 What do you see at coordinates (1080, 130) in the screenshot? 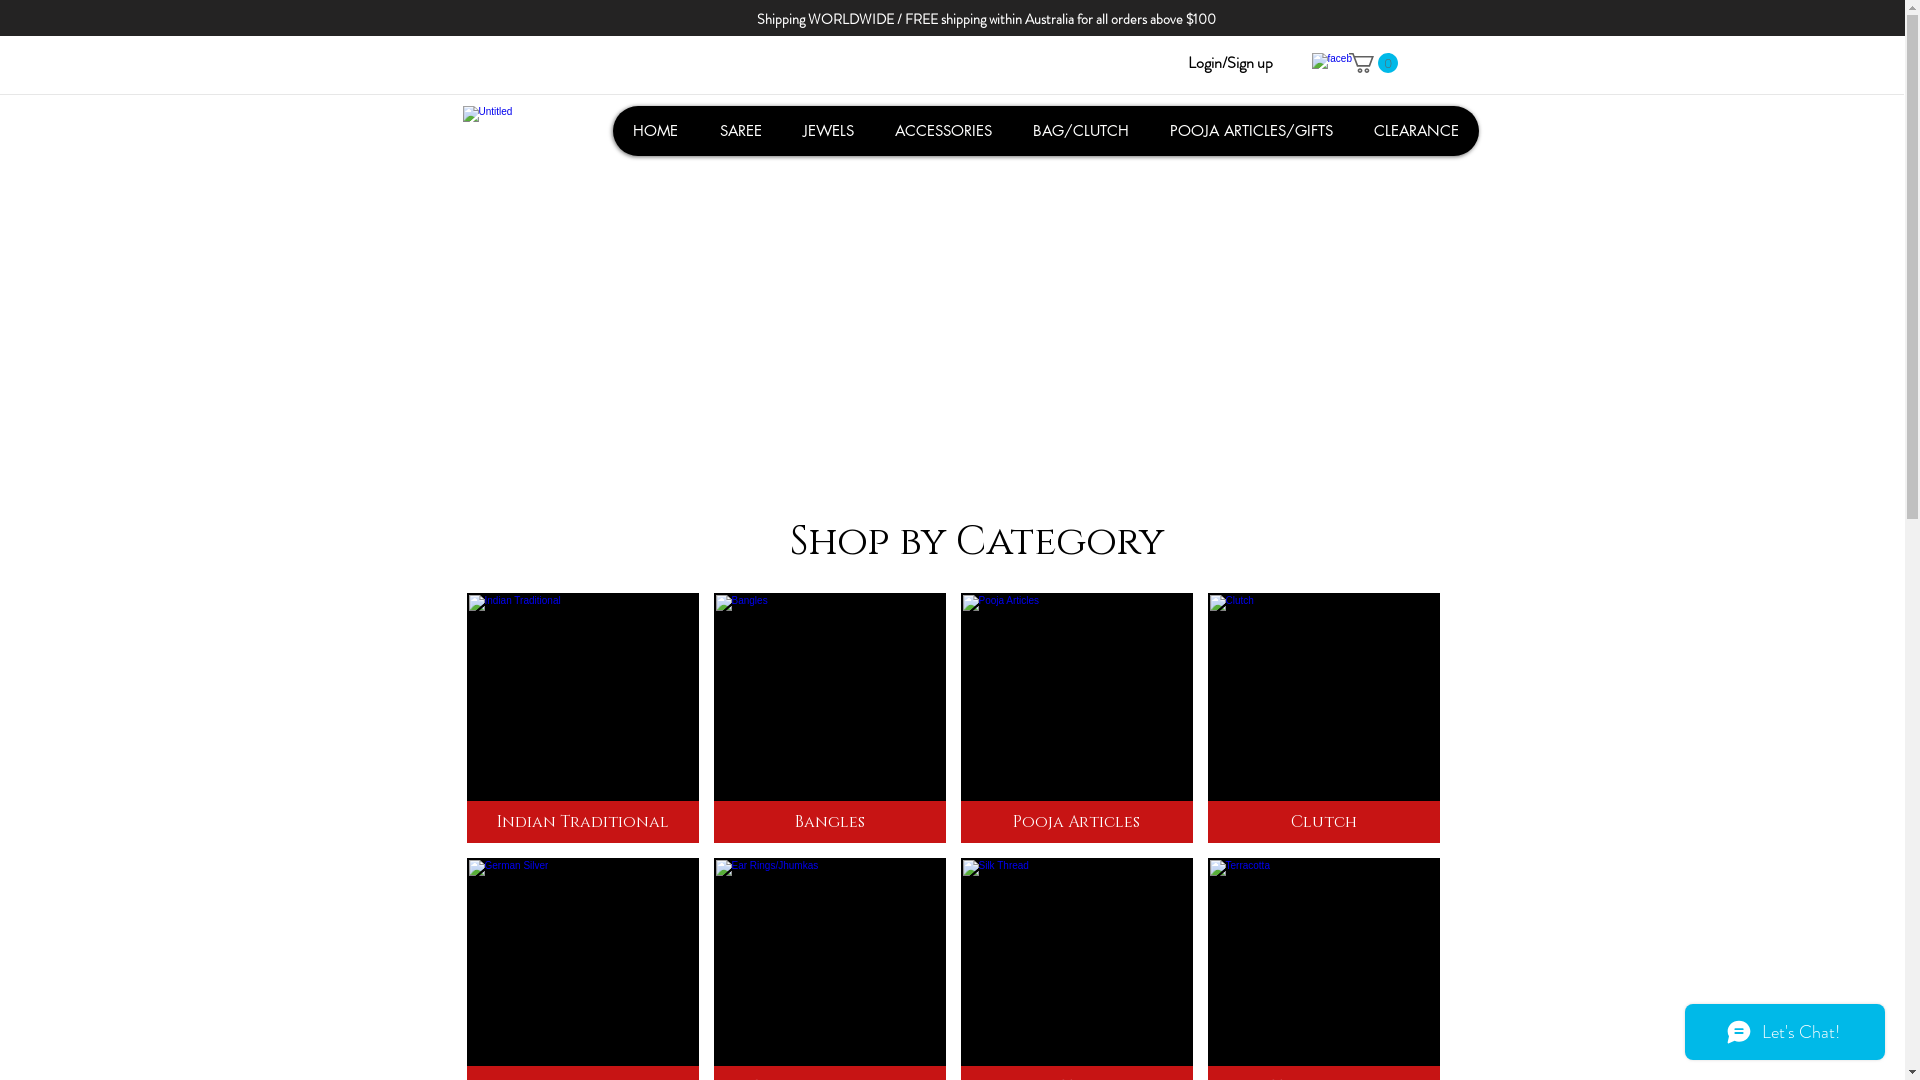
I see `BAG/CLUTCH` at bounding box center [1080, 130].